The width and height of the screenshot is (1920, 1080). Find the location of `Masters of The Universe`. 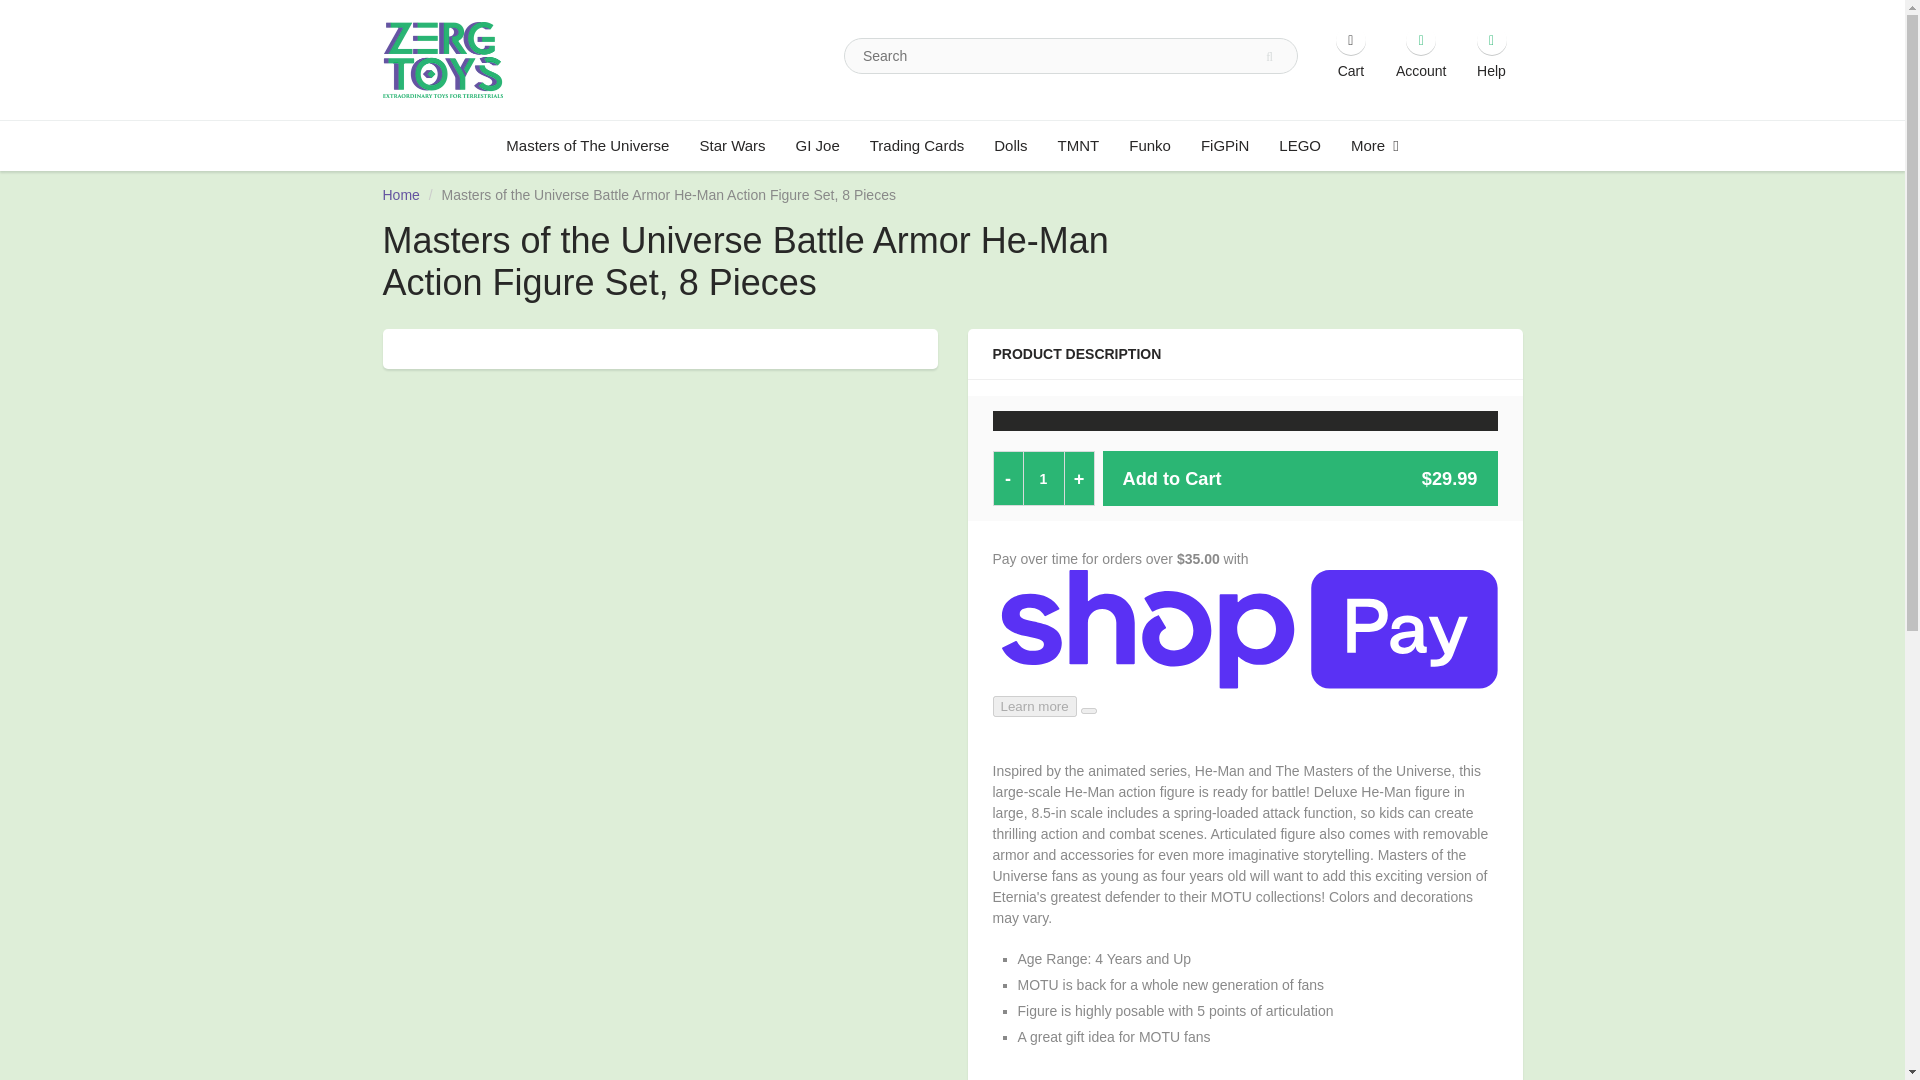

Masters of The Universe is located at coordinates (587, 145).